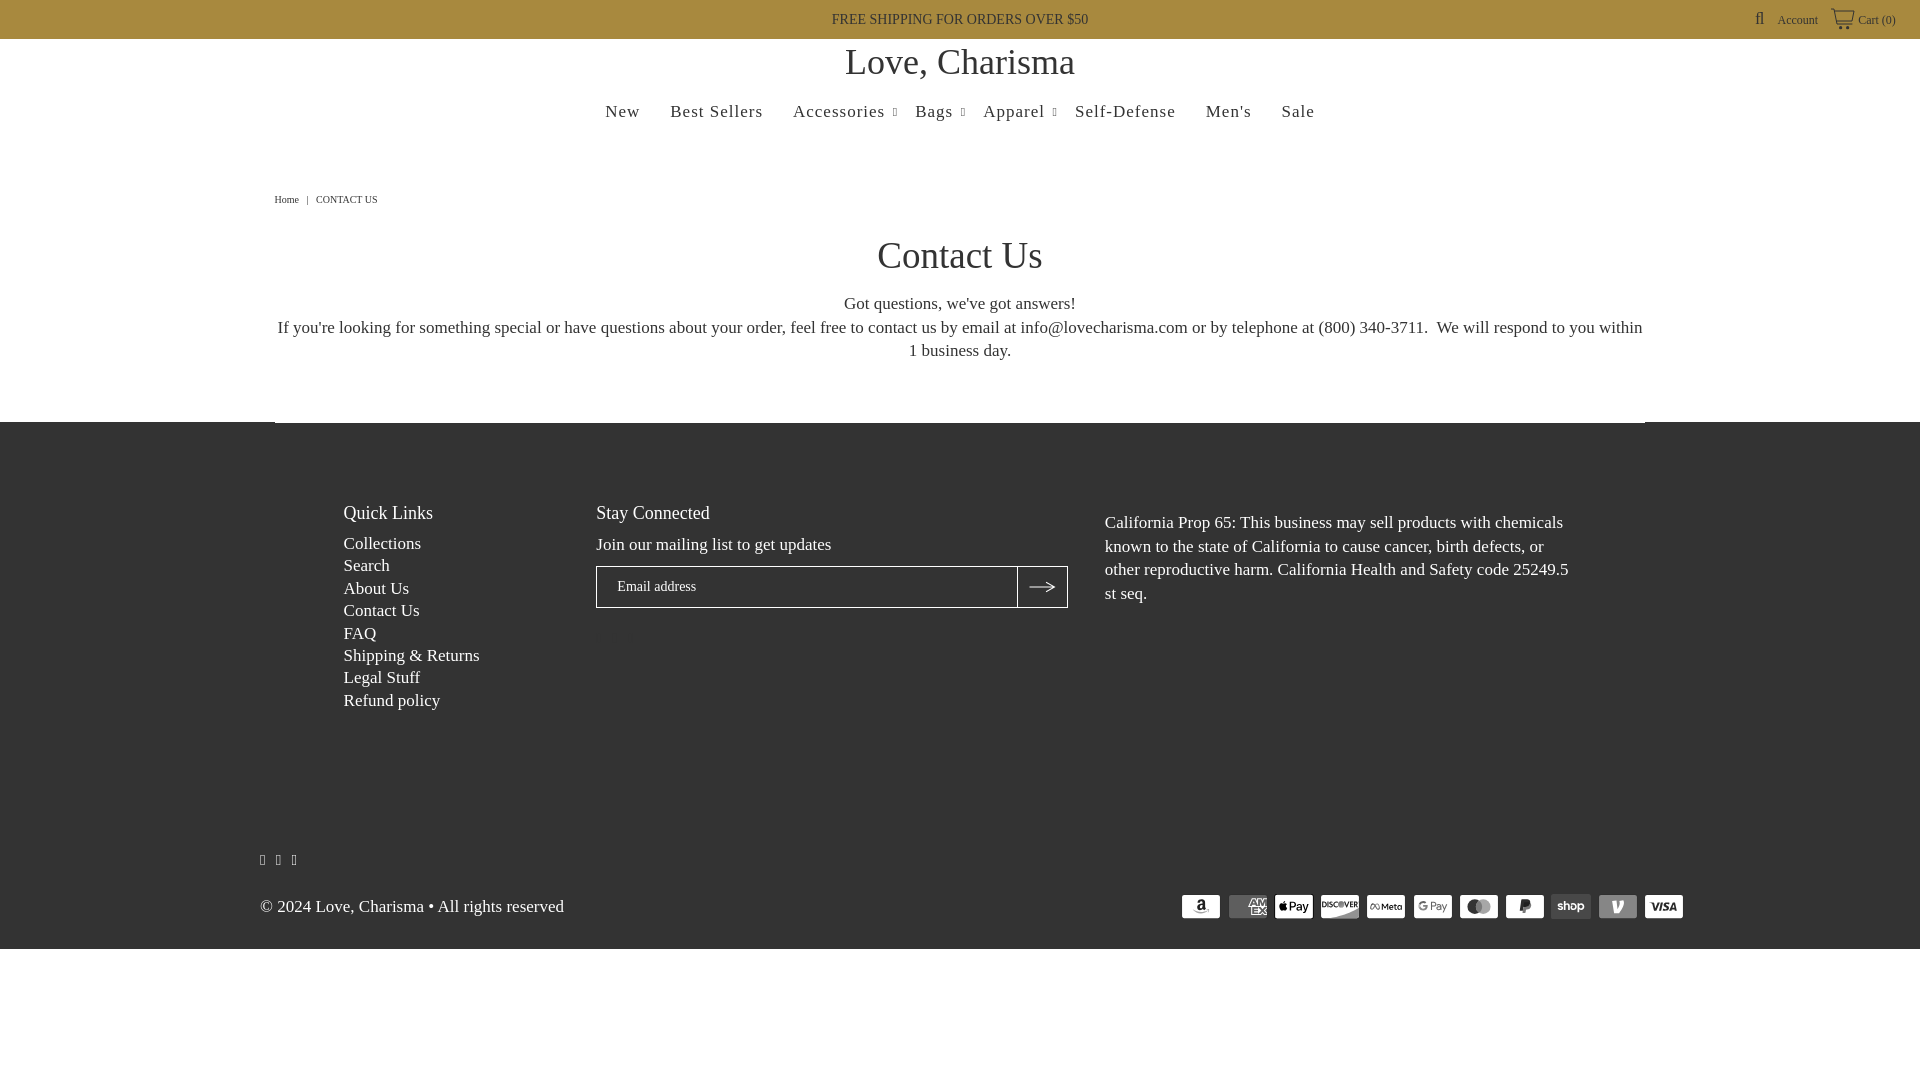 The width and height of the screenshot is (1920, 1080). Describe the element at coordinates (1663, 906) in the screenshot. I see `Visa` at that location.